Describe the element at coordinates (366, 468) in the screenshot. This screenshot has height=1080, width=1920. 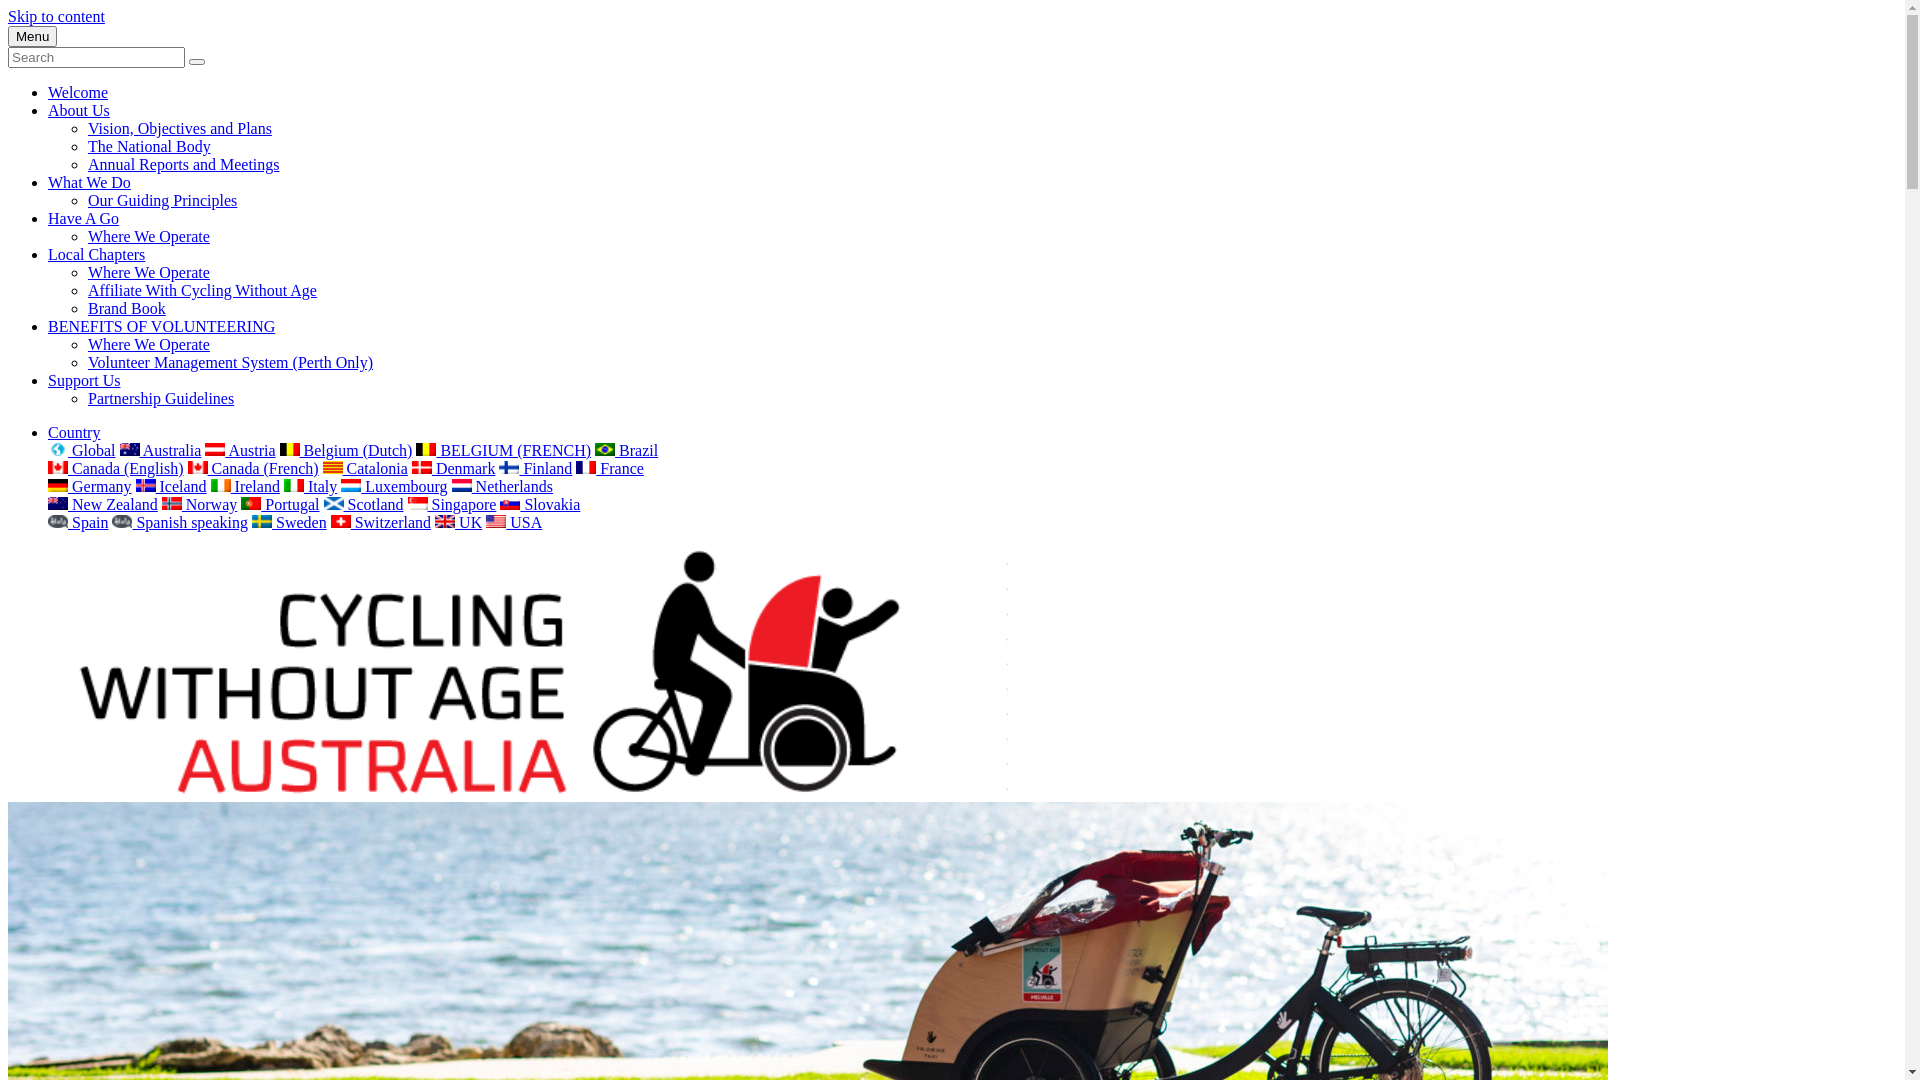
I see ` Catalonia` at that location.